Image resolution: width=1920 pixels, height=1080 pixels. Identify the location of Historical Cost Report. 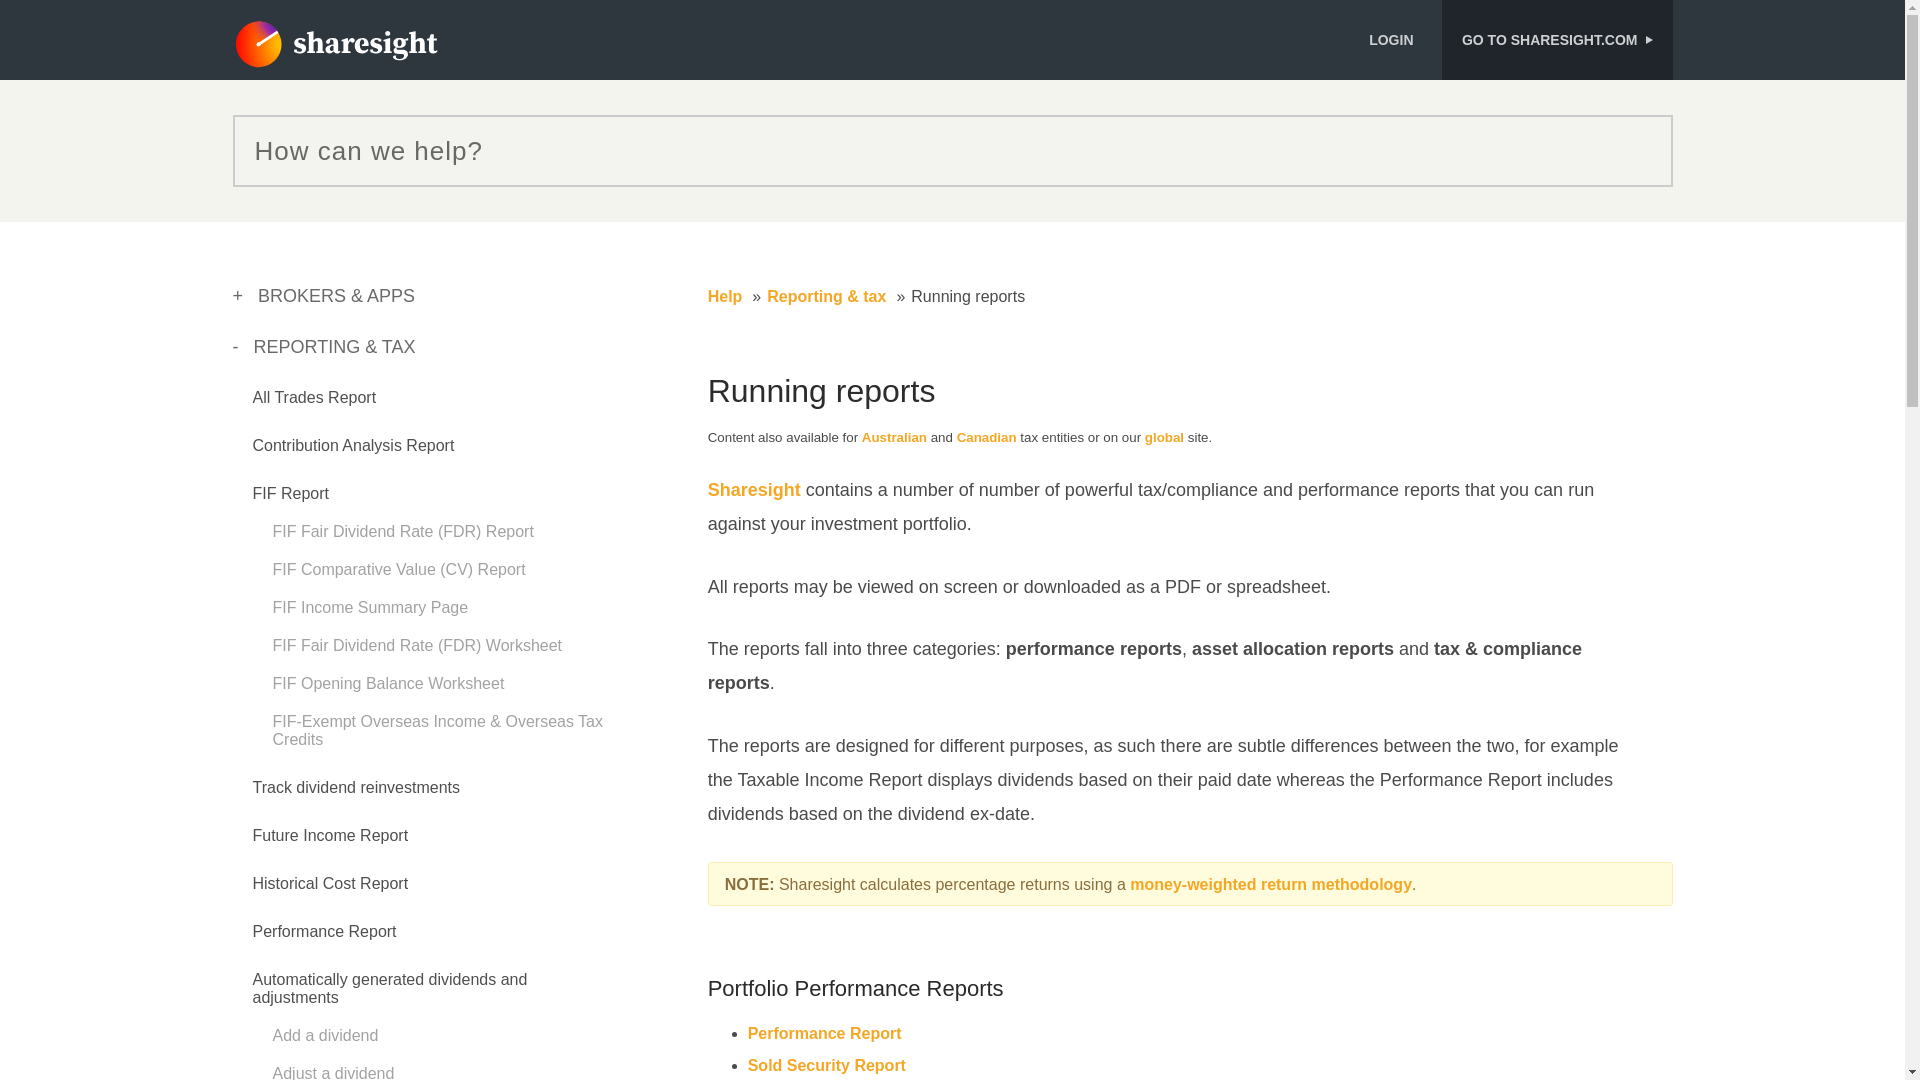
(329, 883).